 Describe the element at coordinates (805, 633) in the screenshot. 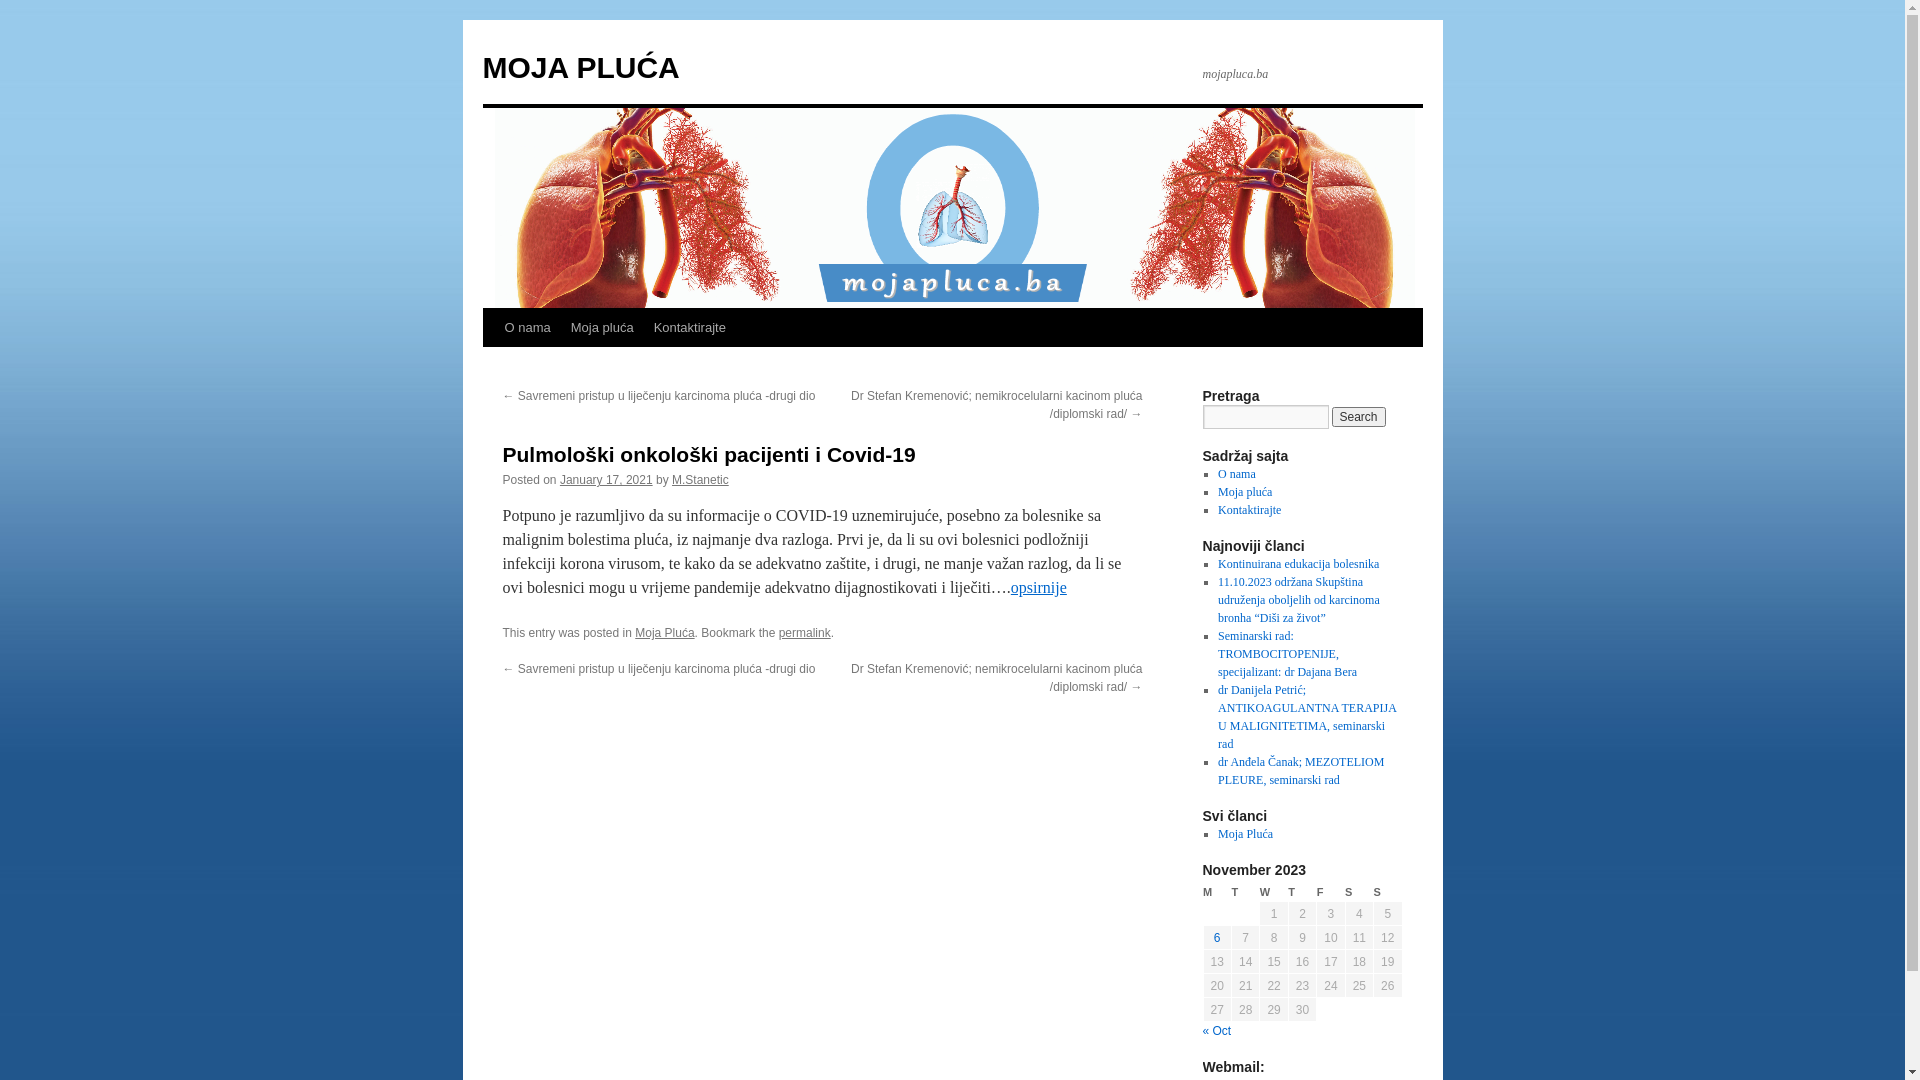

I see `permalink` at that location.